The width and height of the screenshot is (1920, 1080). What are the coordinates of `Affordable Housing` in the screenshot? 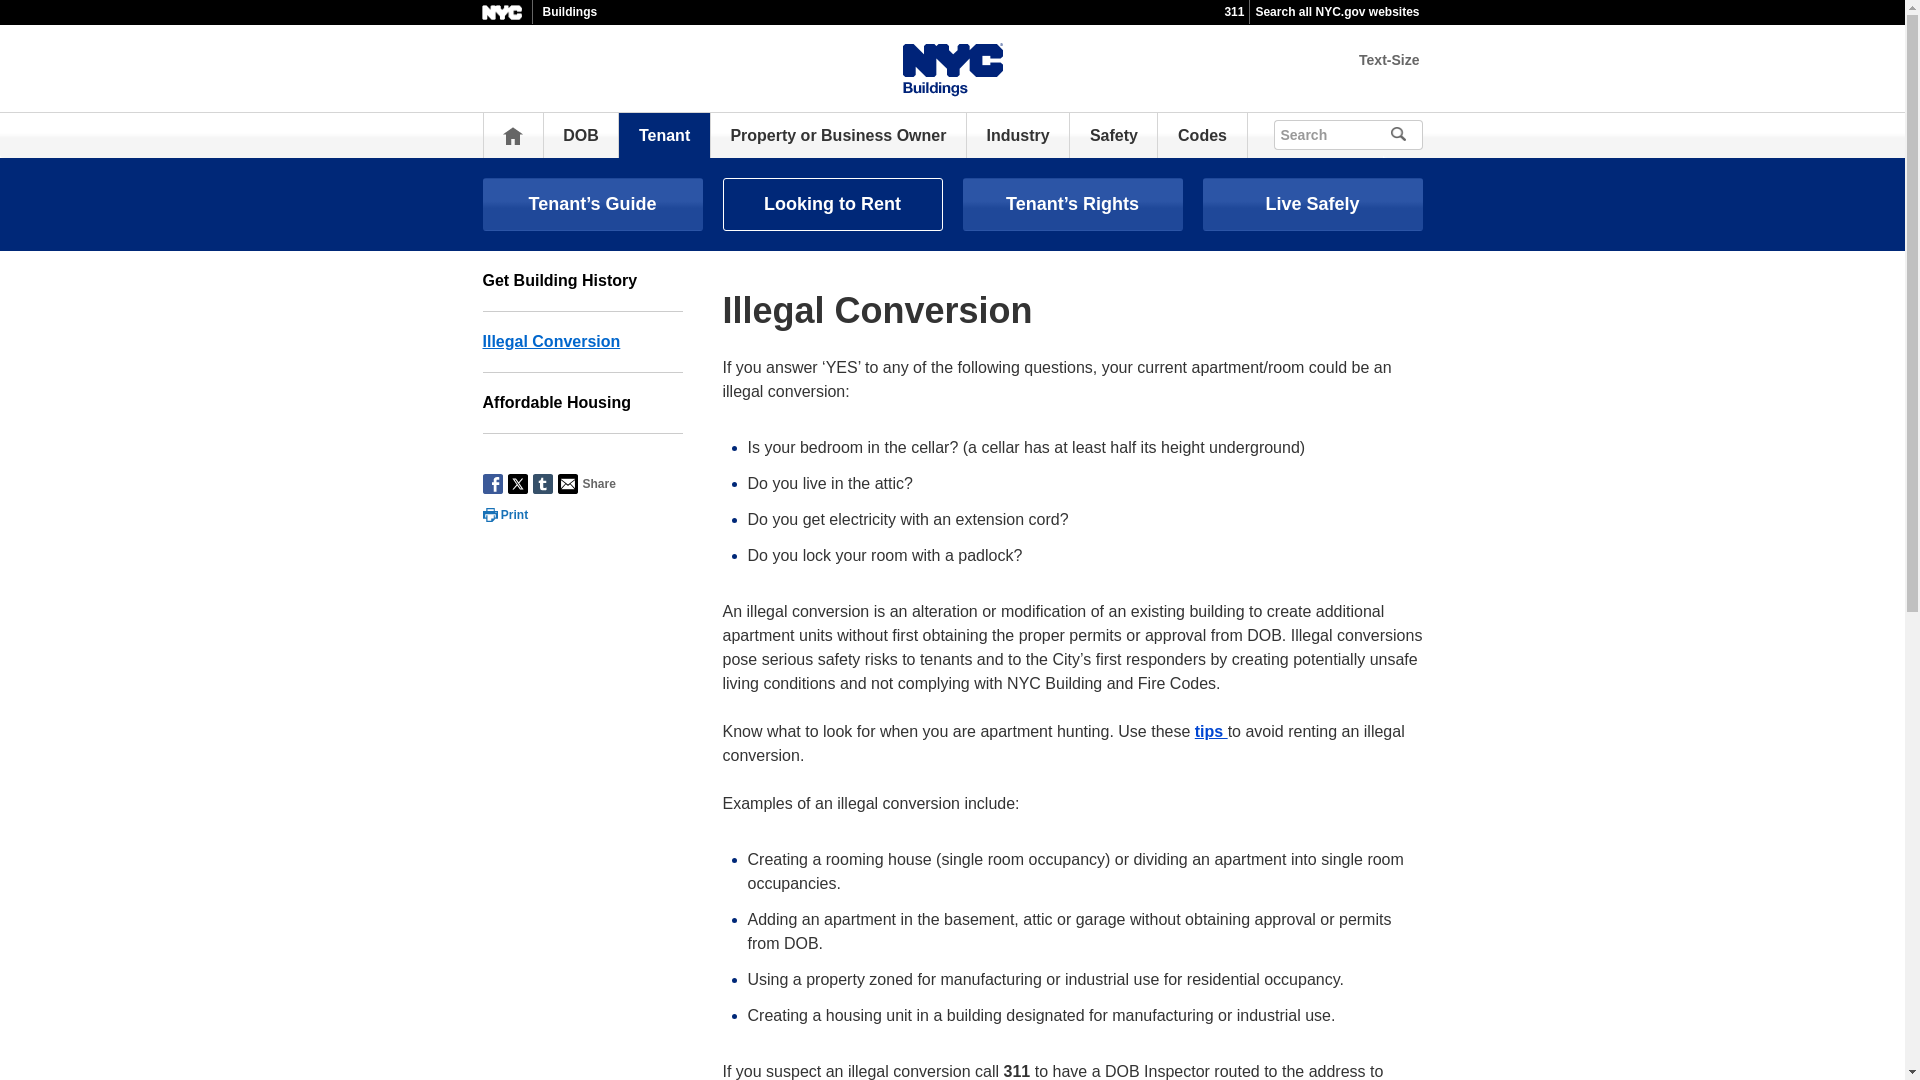 It's located at (581, 403).